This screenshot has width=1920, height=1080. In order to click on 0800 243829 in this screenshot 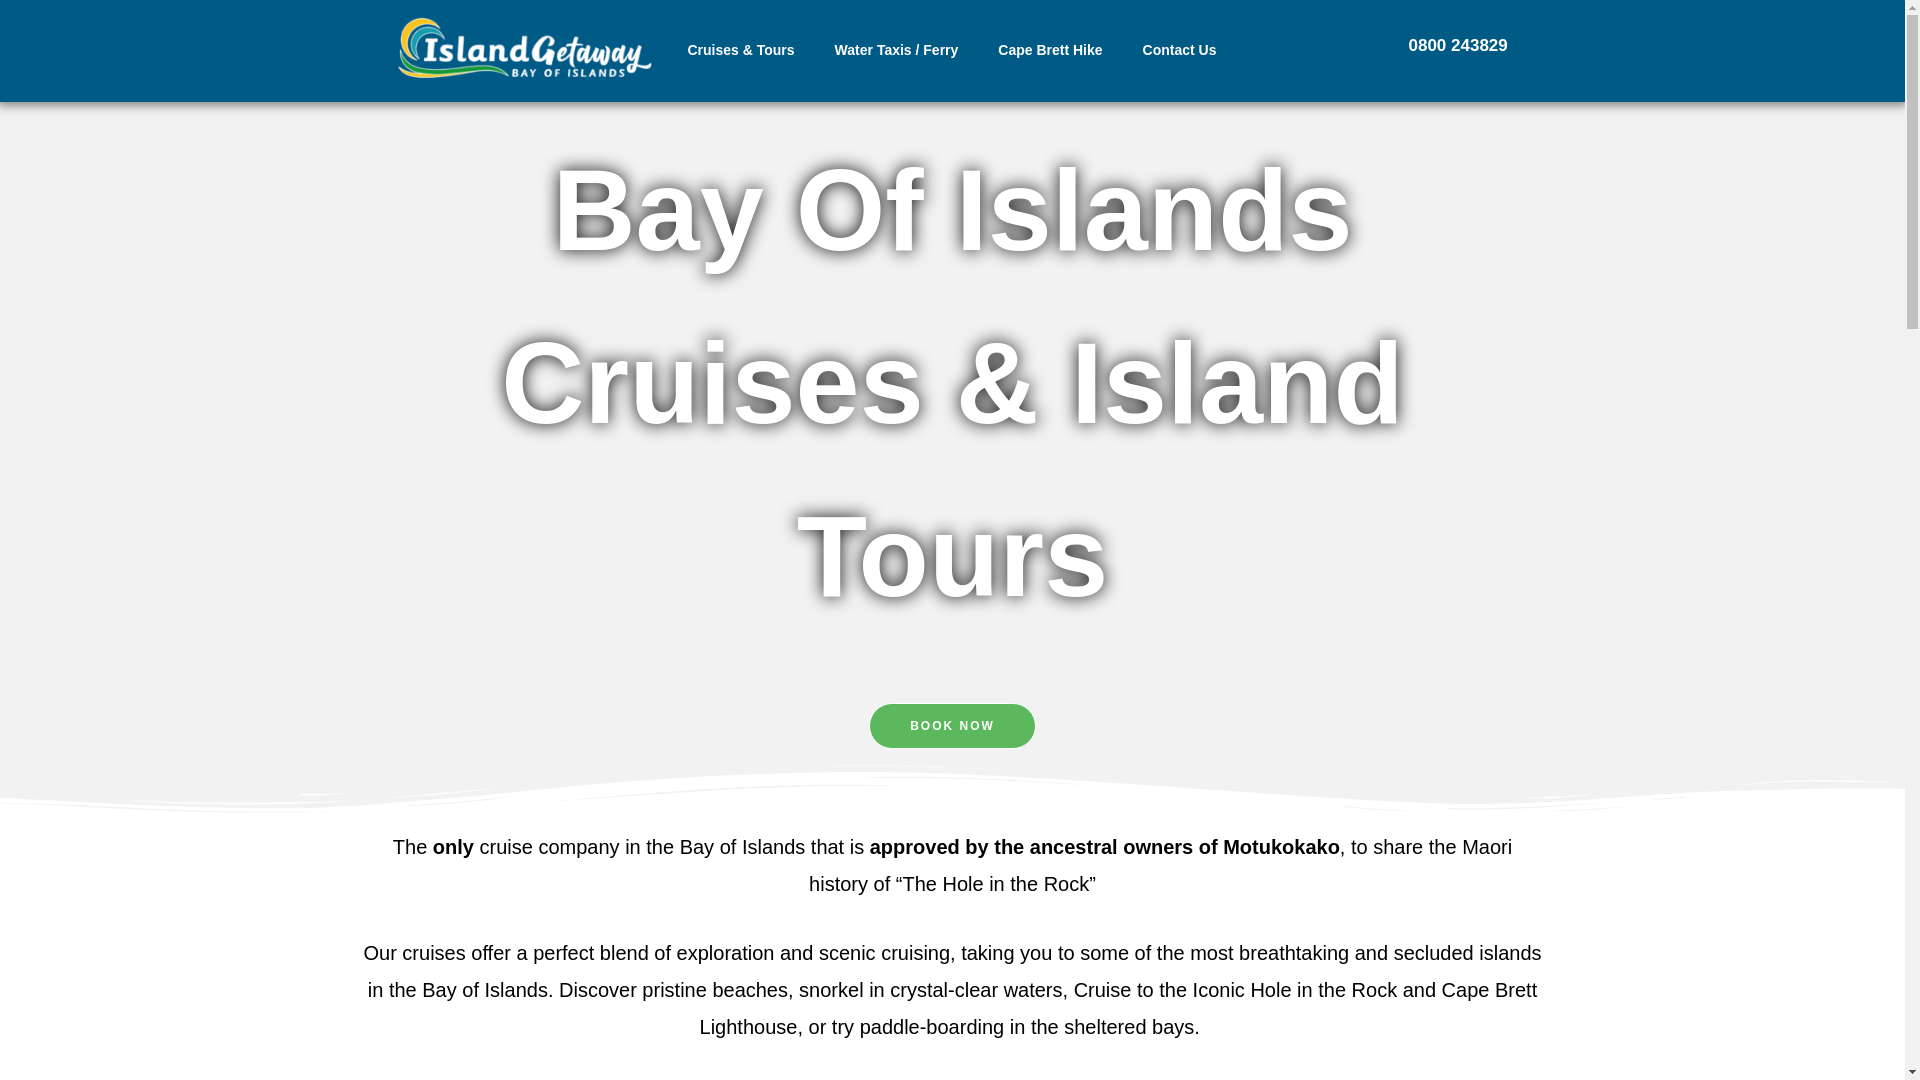, I will do `click(1457, 45)`.